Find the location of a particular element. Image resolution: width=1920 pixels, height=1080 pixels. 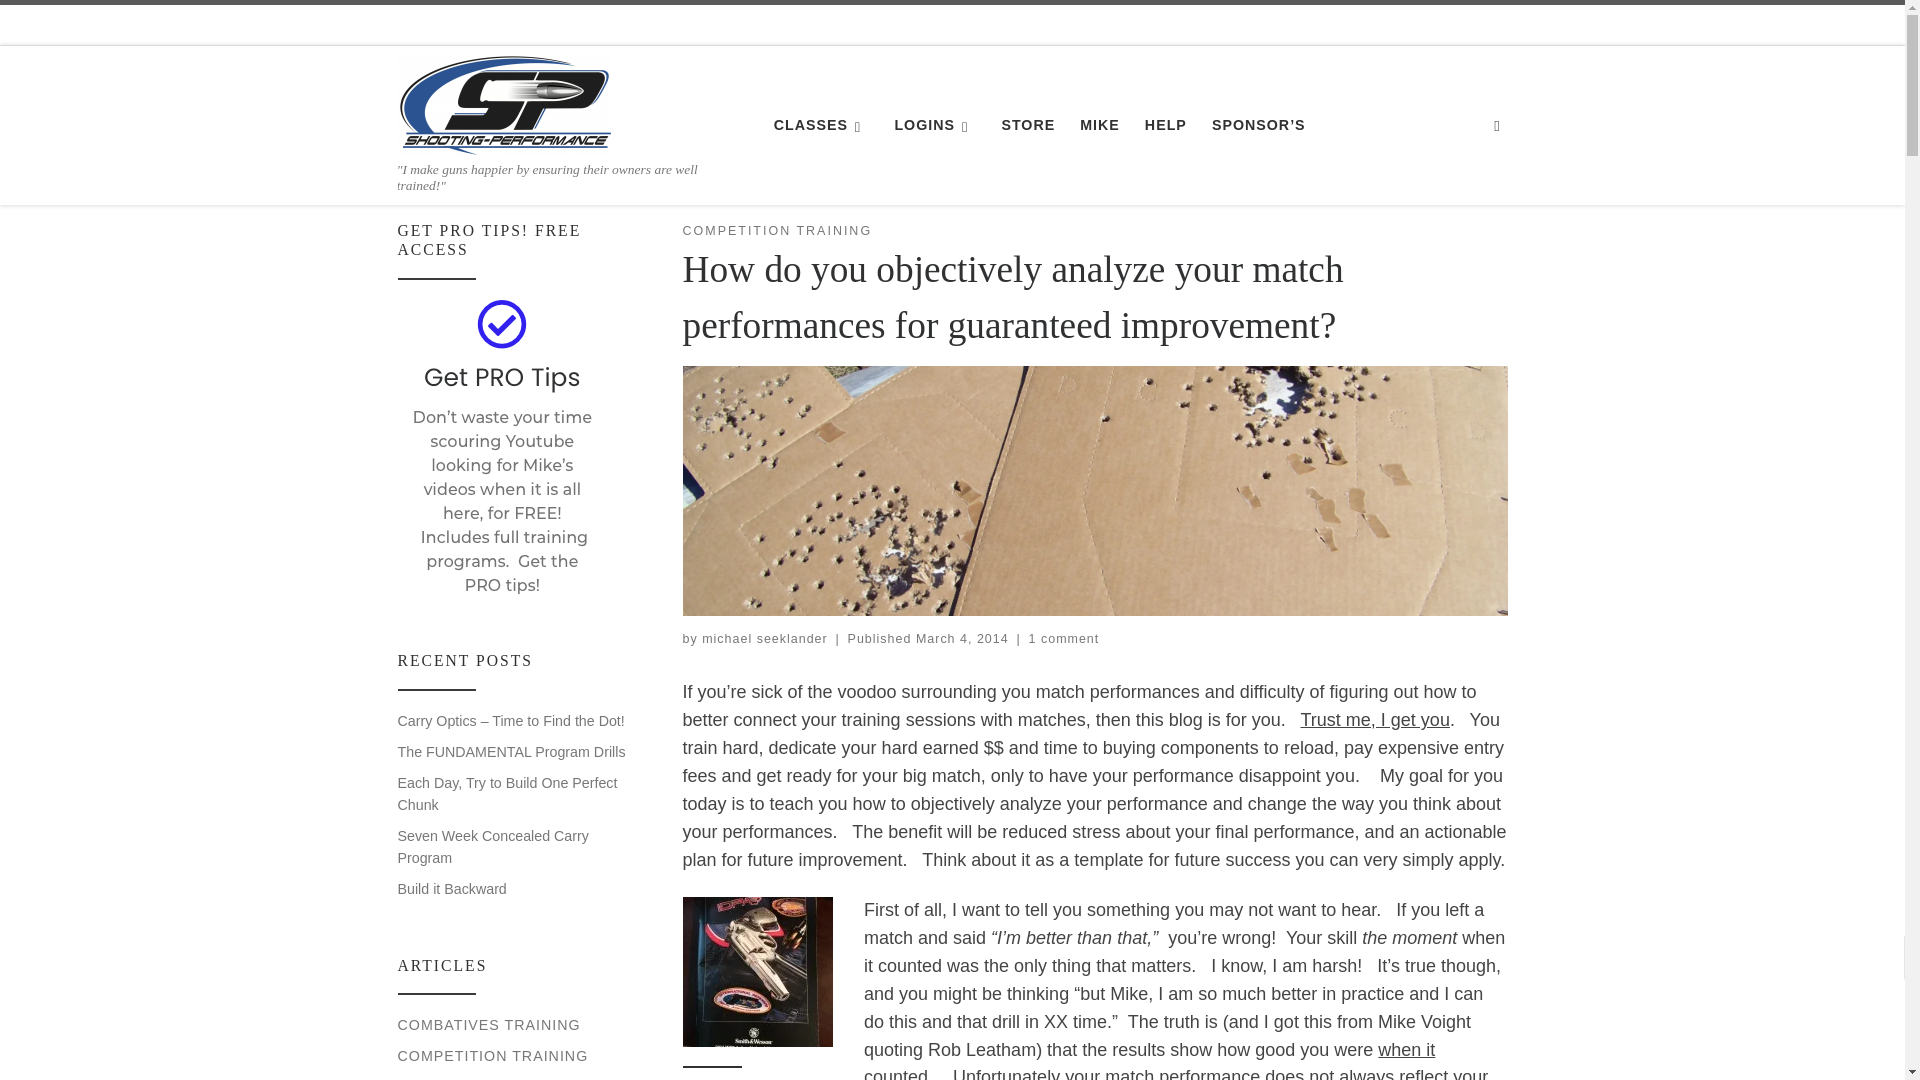

View all posts in Competition Training is located at coordinates (776, 231).